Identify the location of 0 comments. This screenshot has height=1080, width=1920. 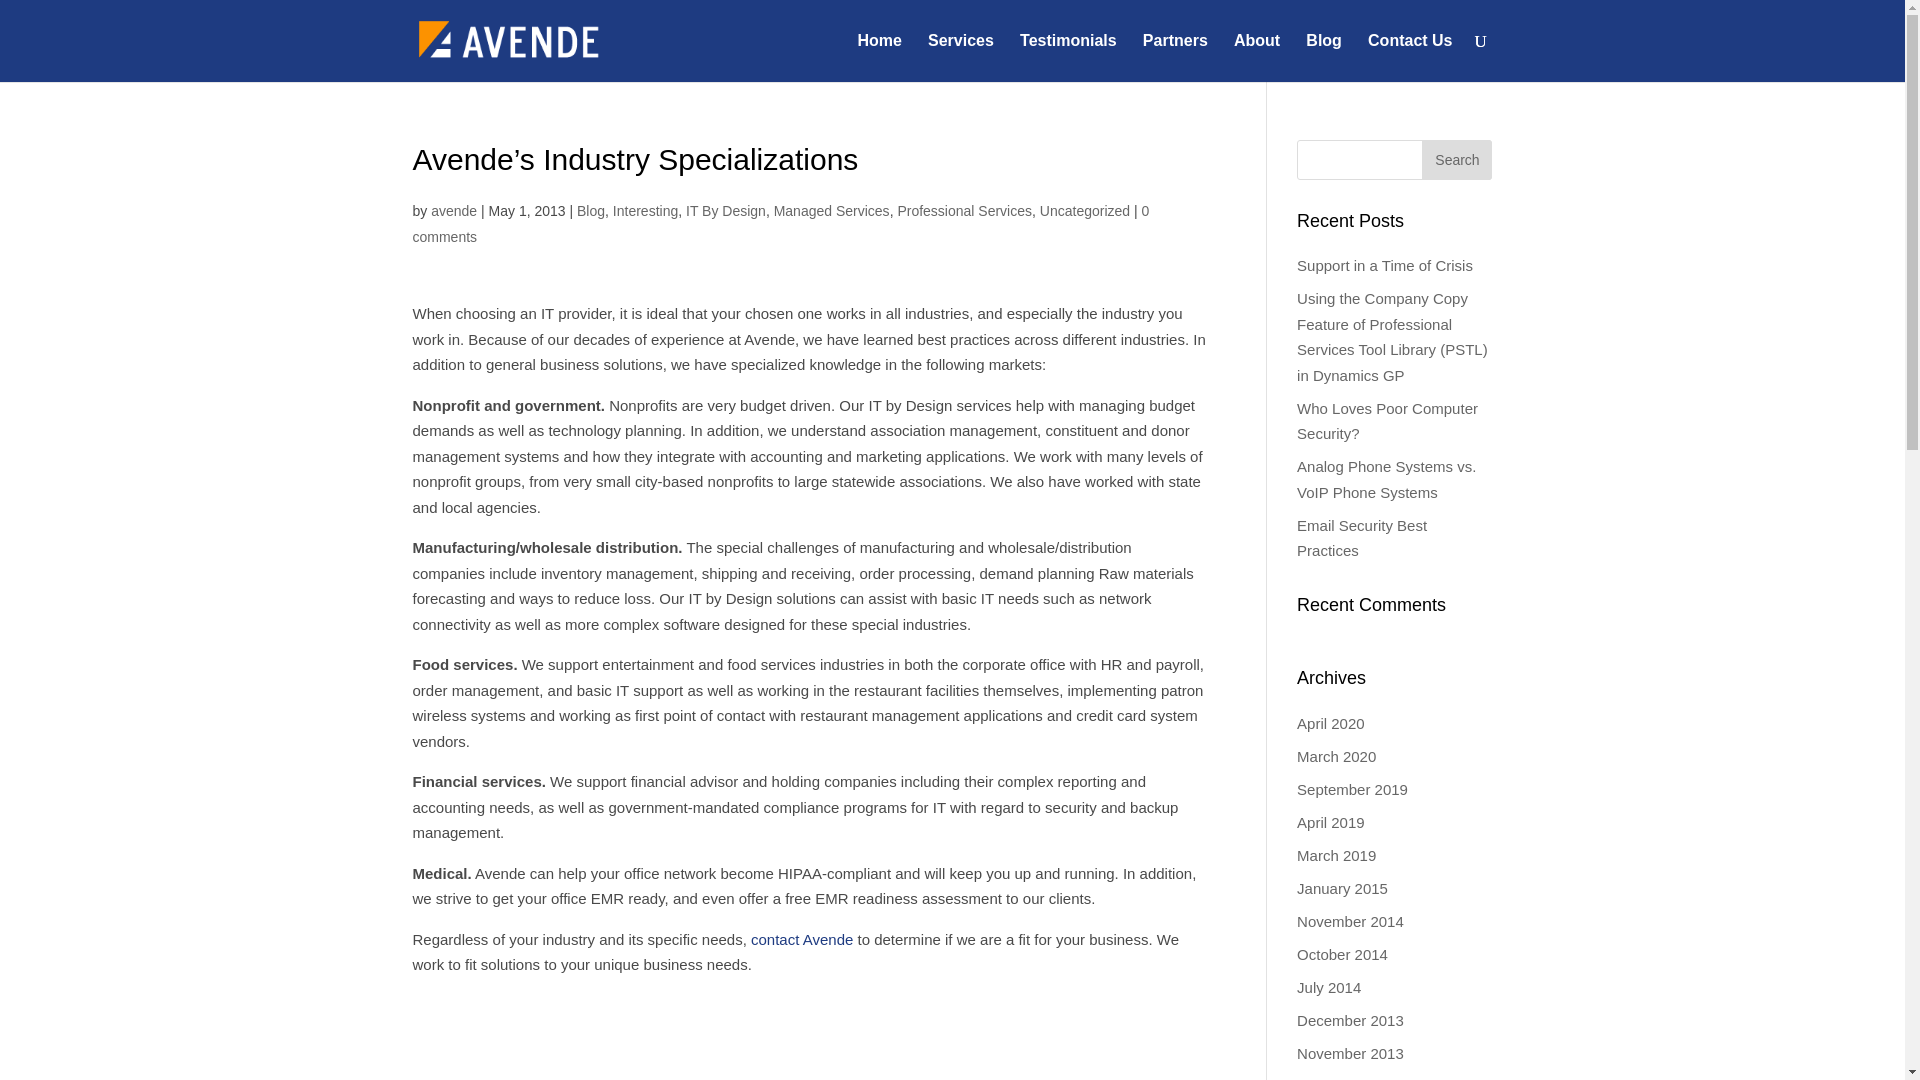
(780, 224).